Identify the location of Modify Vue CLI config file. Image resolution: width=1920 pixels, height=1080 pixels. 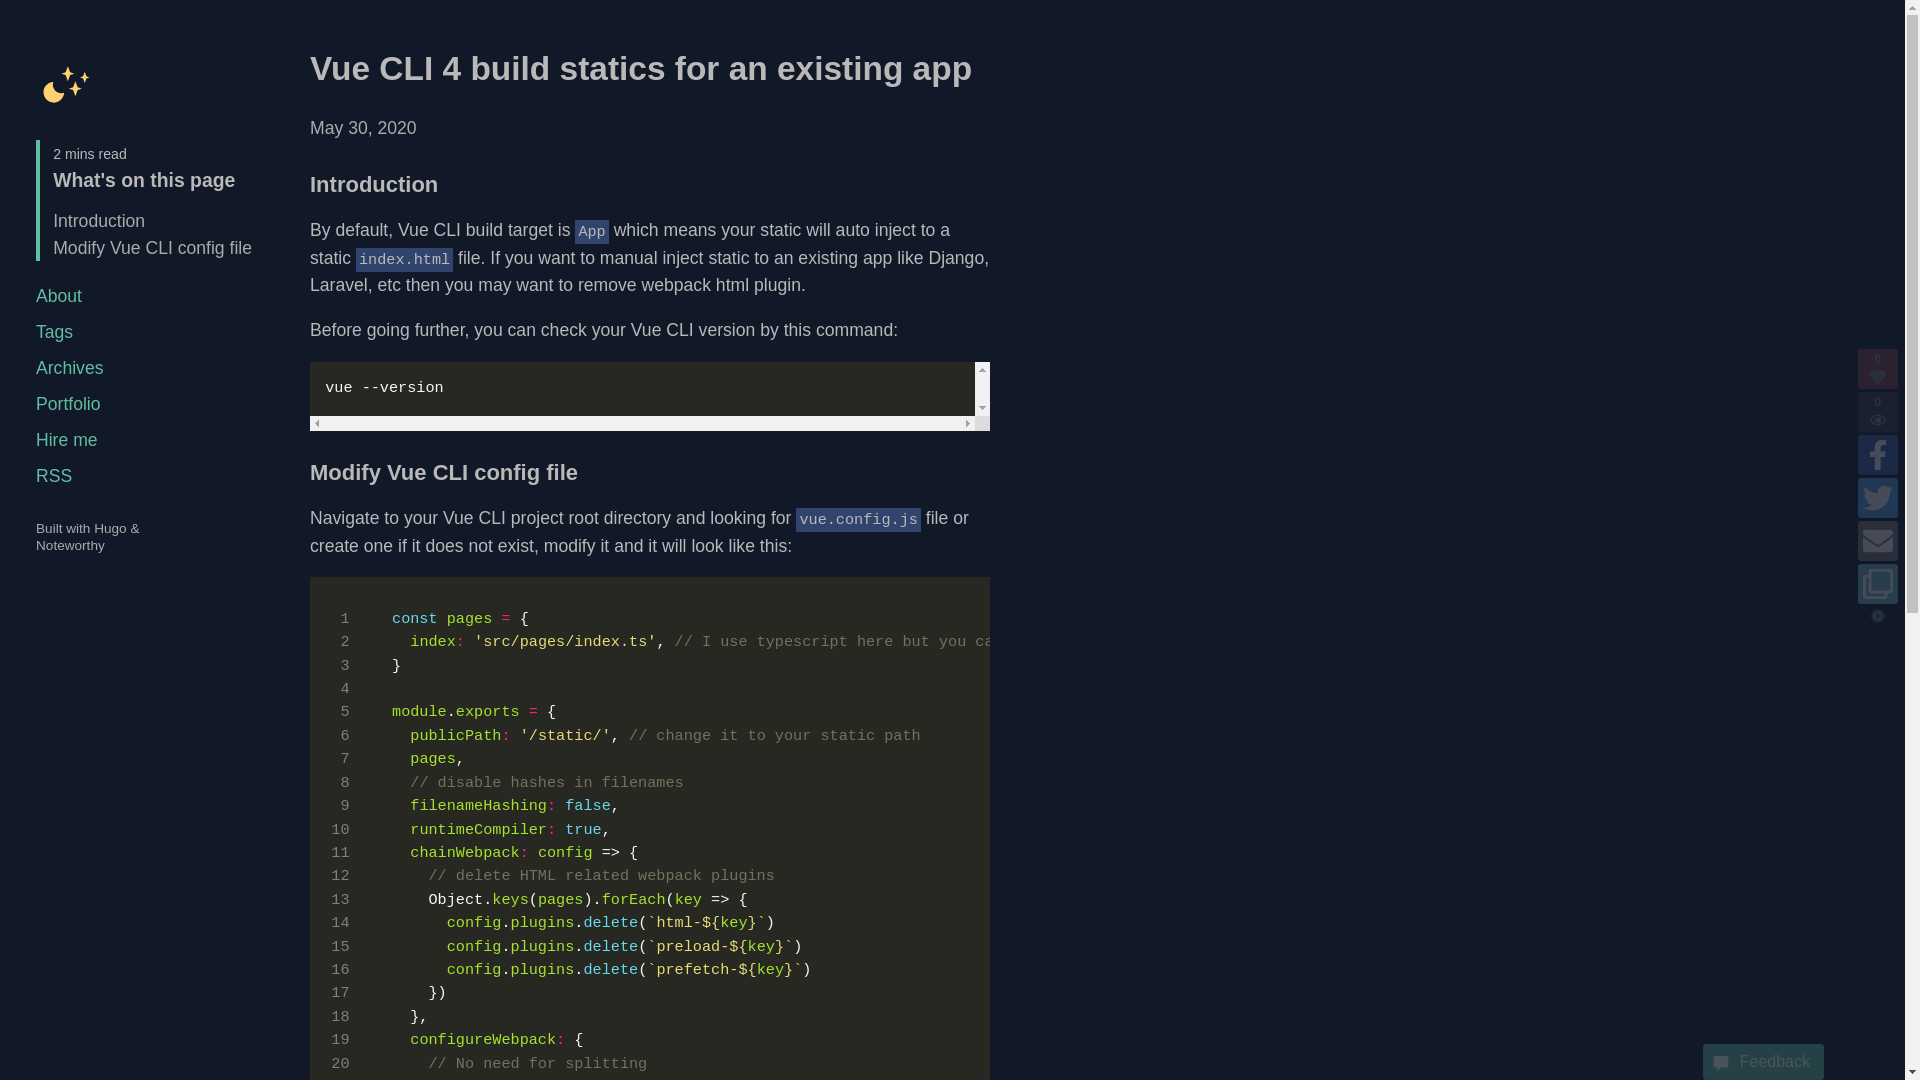
(152, 248).